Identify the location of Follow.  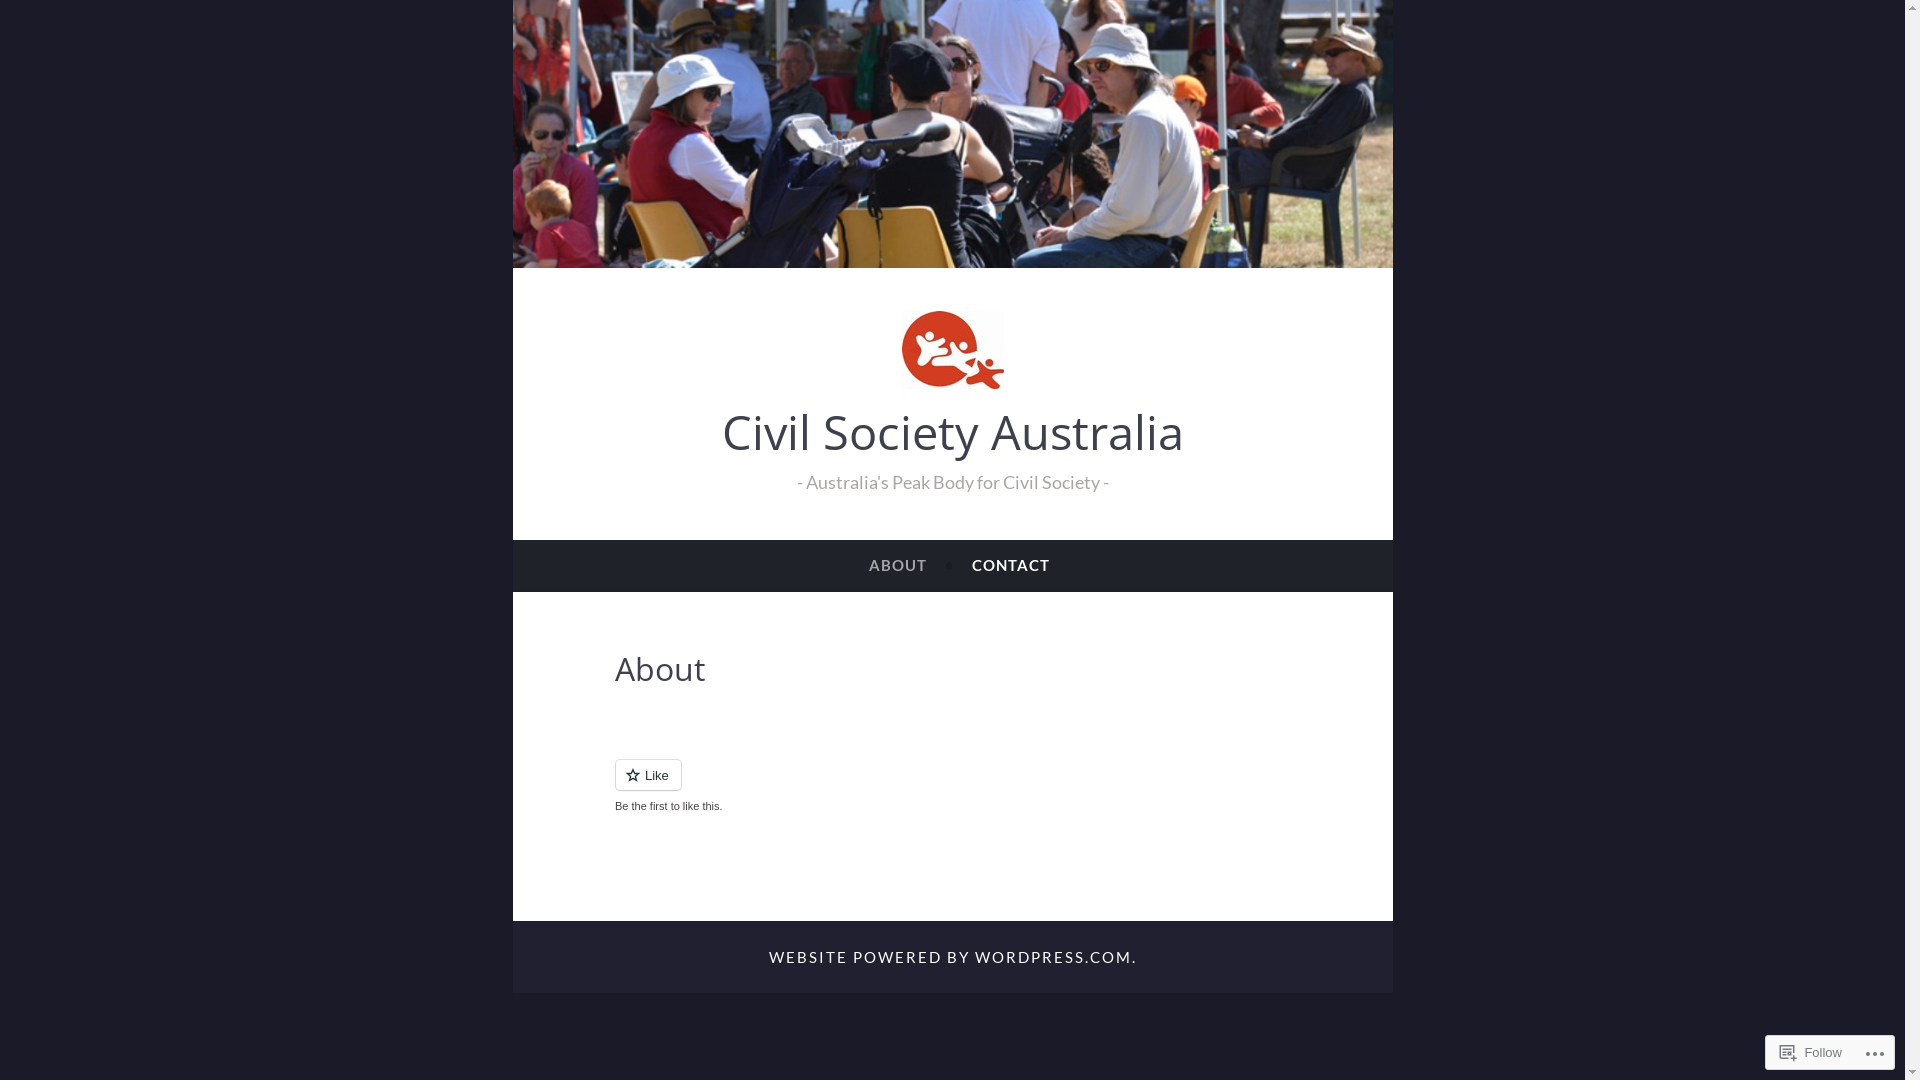
(1811, 1052).